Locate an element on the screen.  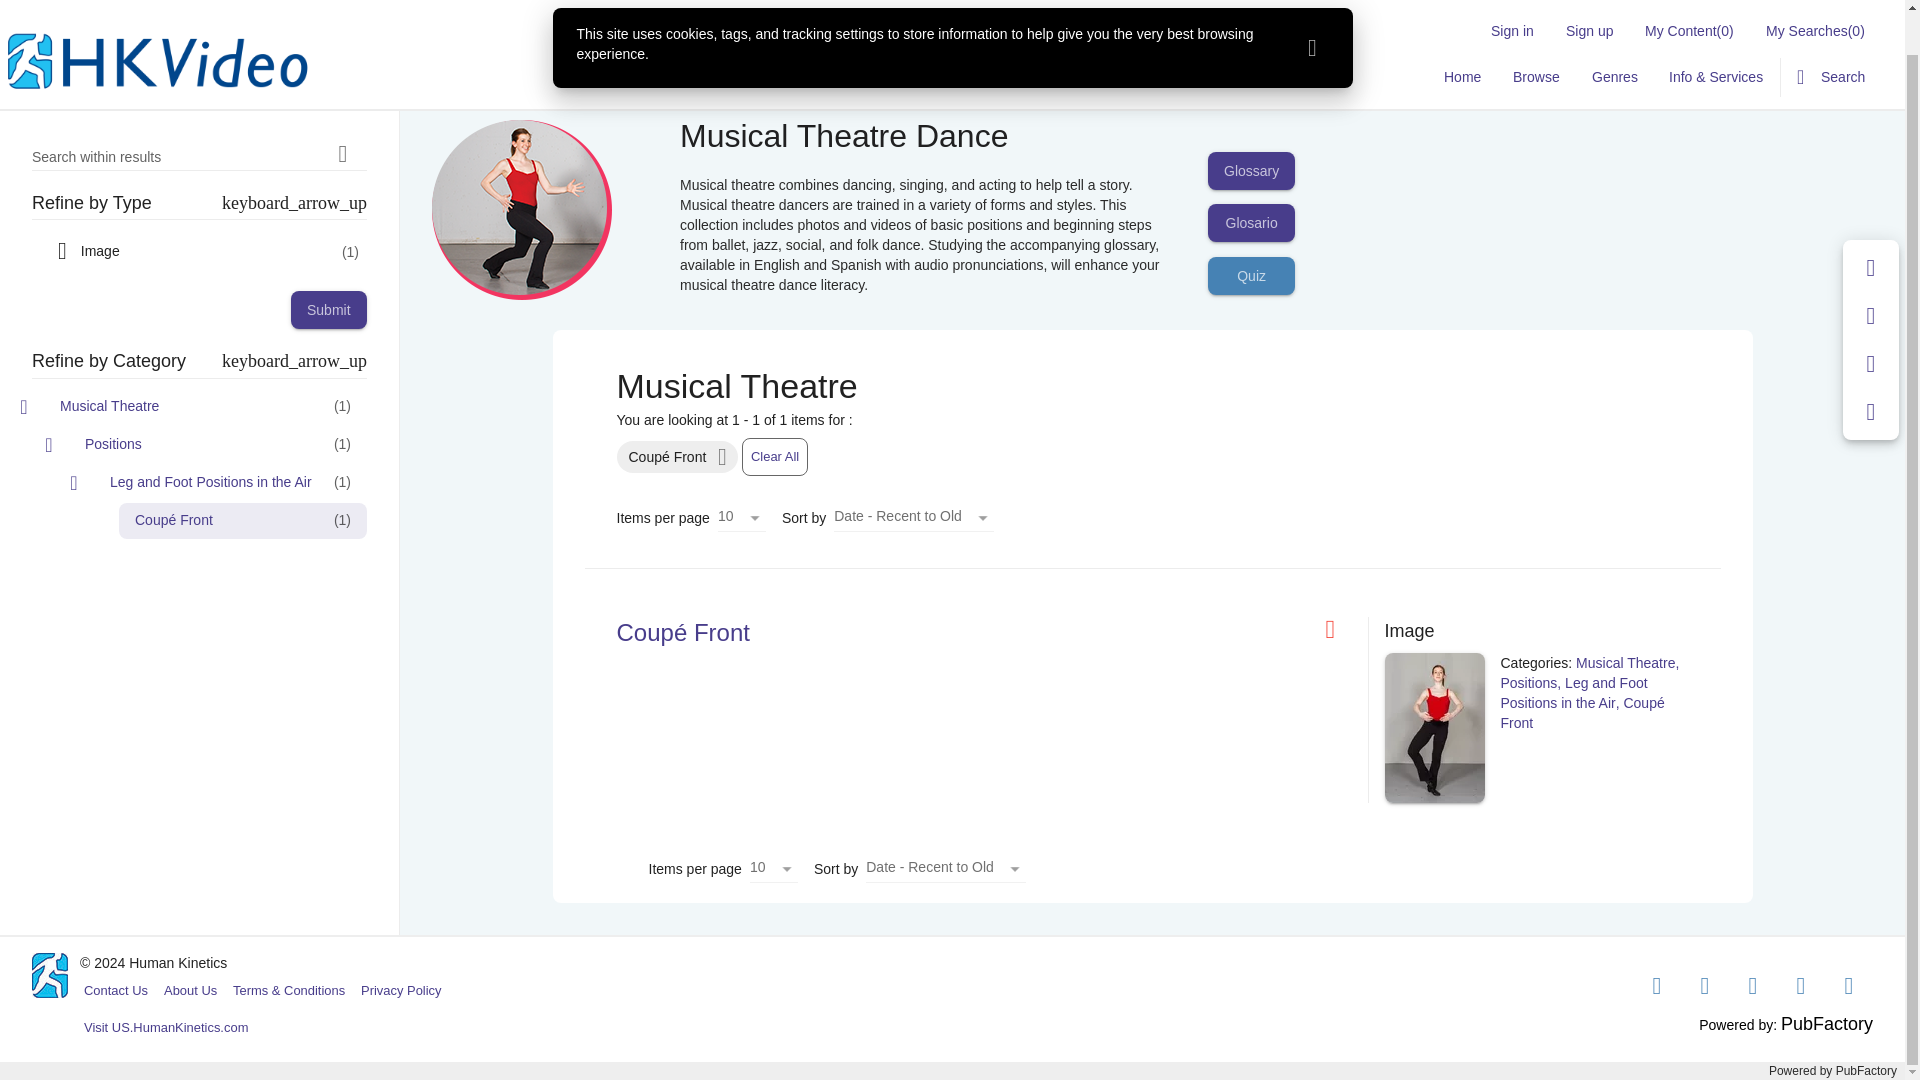
Browse is located at coordinates (1536, 34).